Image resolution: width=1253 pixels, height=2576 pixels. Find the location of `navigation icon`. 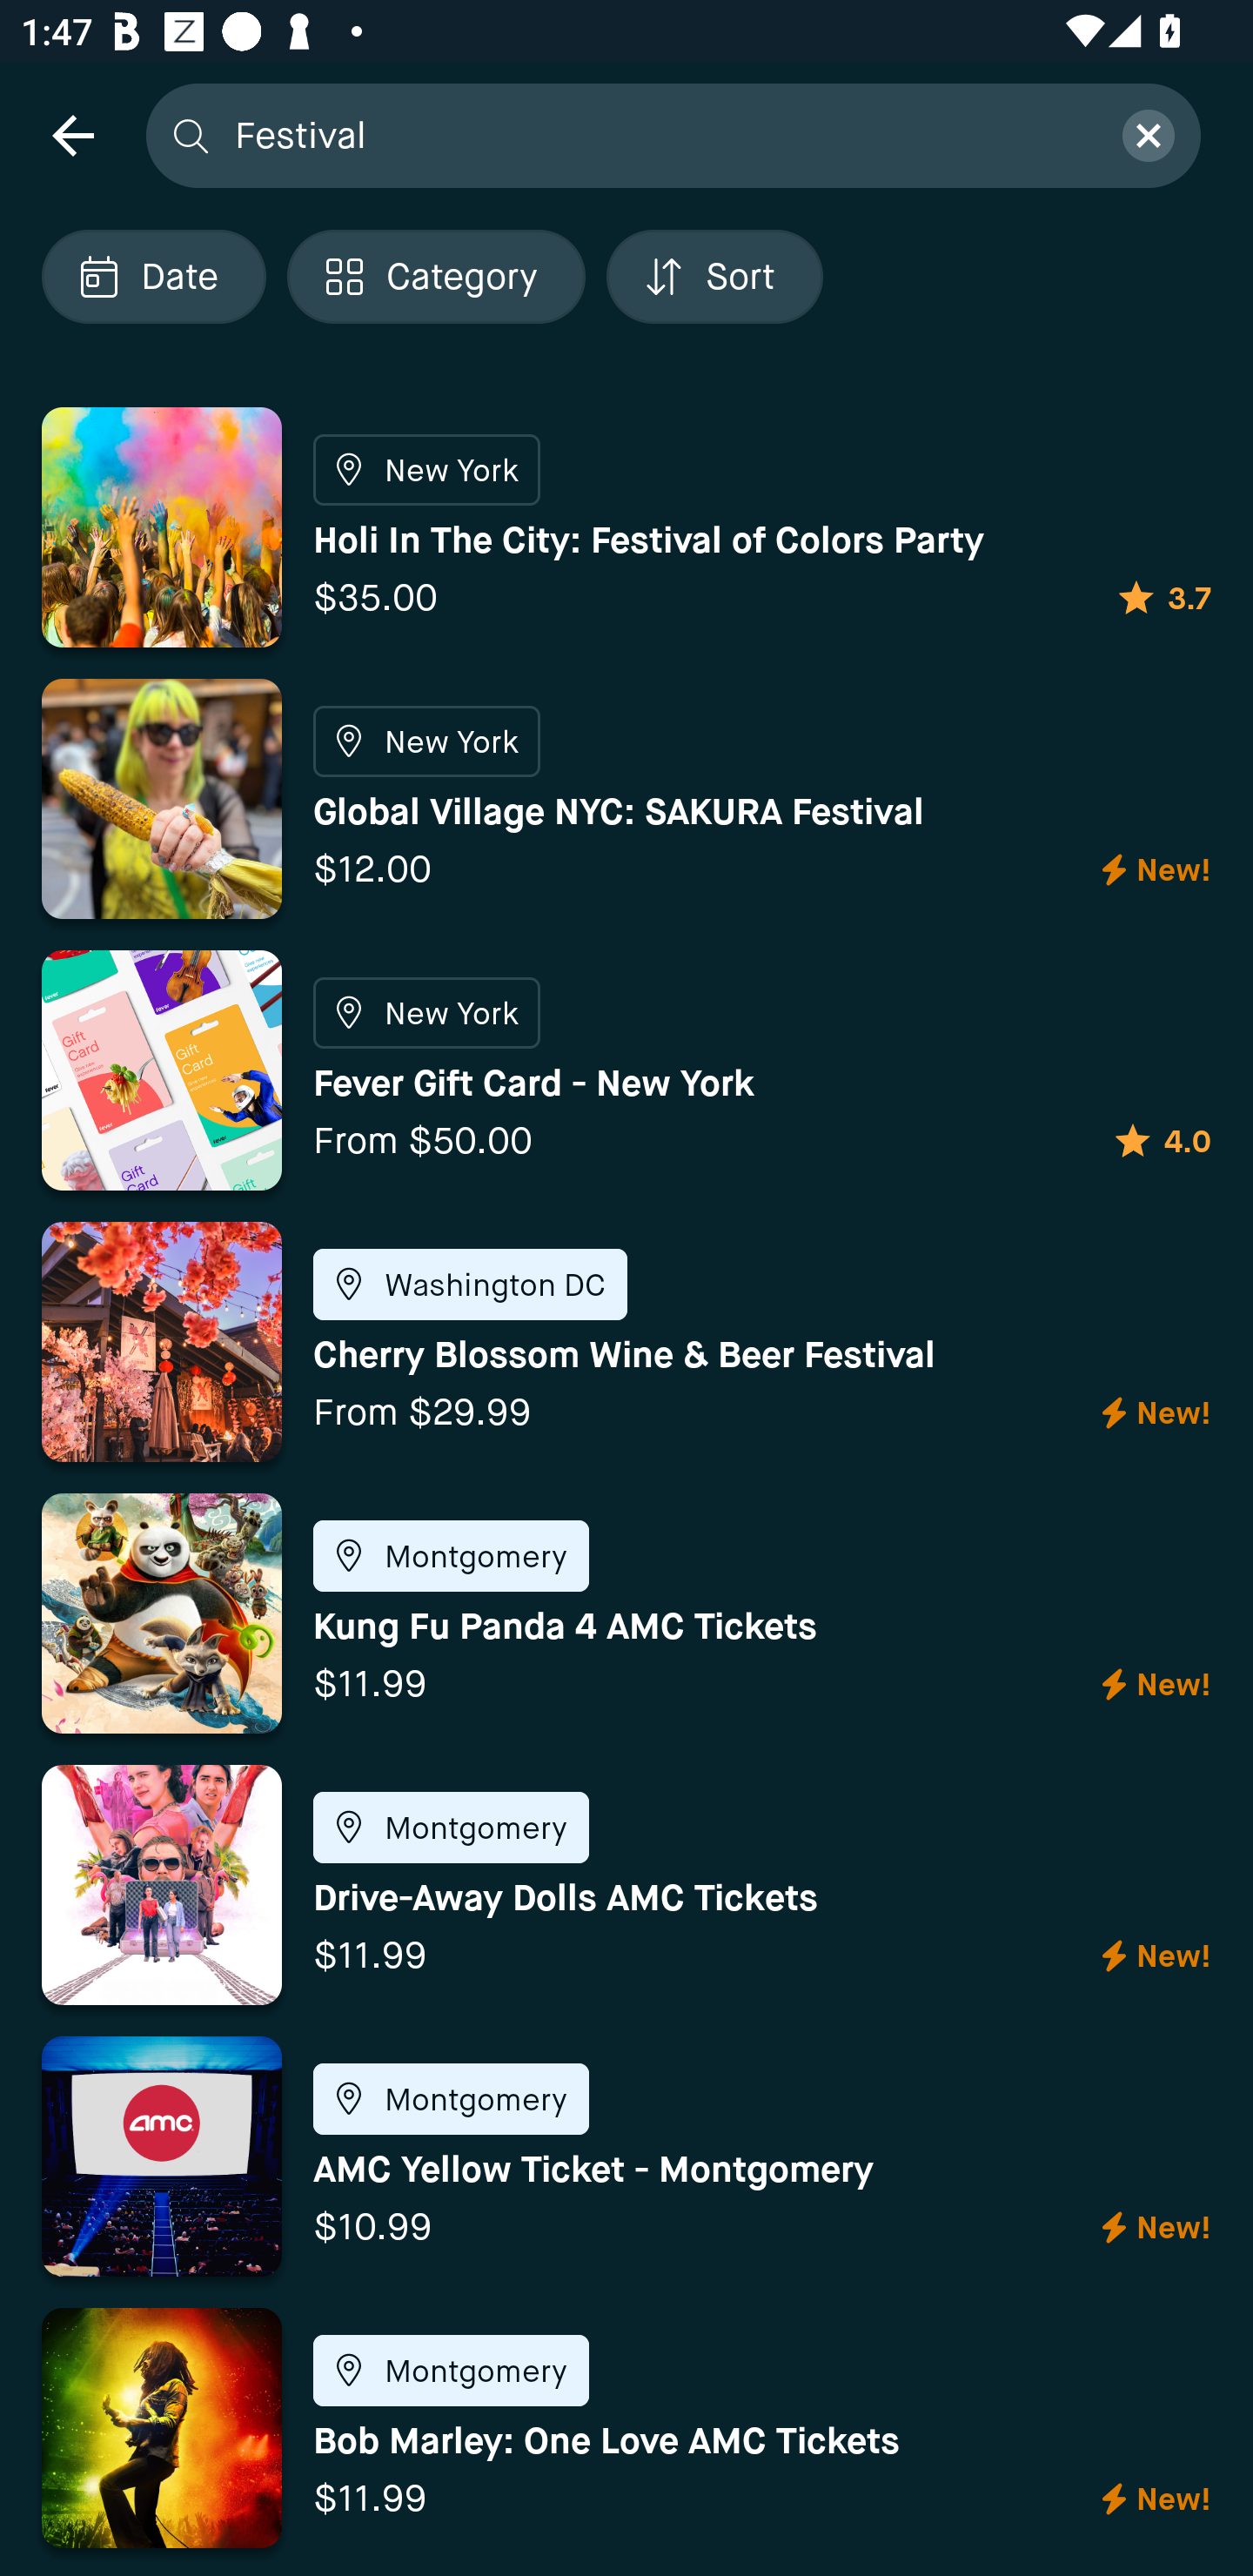

navigation icon is located at coordinates (72, 134).